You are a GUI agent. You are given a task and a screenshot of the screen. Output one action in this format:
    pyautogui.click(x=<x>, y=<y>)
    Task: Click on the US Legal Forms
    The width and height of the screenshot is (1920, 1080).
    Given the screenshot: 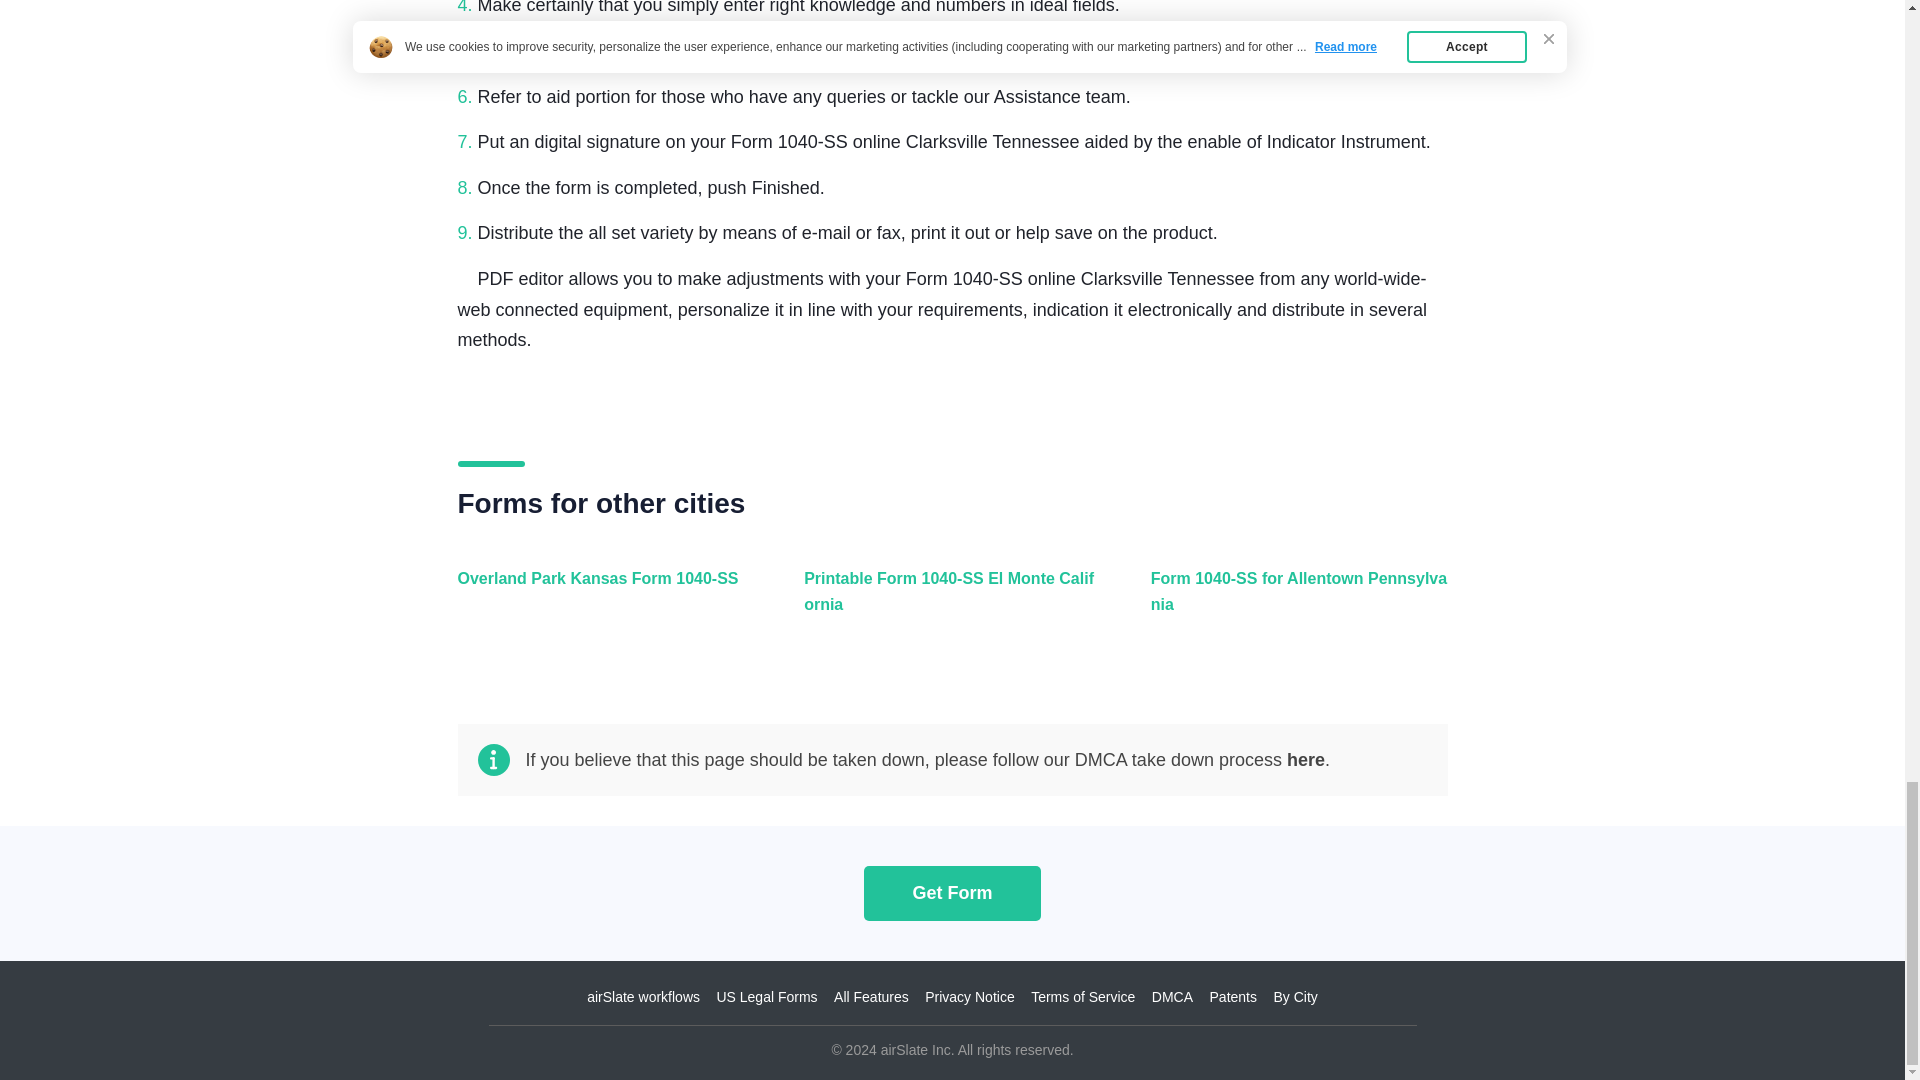 What is the action you would take?
    pyautogui.click(x=766, y=997)
    